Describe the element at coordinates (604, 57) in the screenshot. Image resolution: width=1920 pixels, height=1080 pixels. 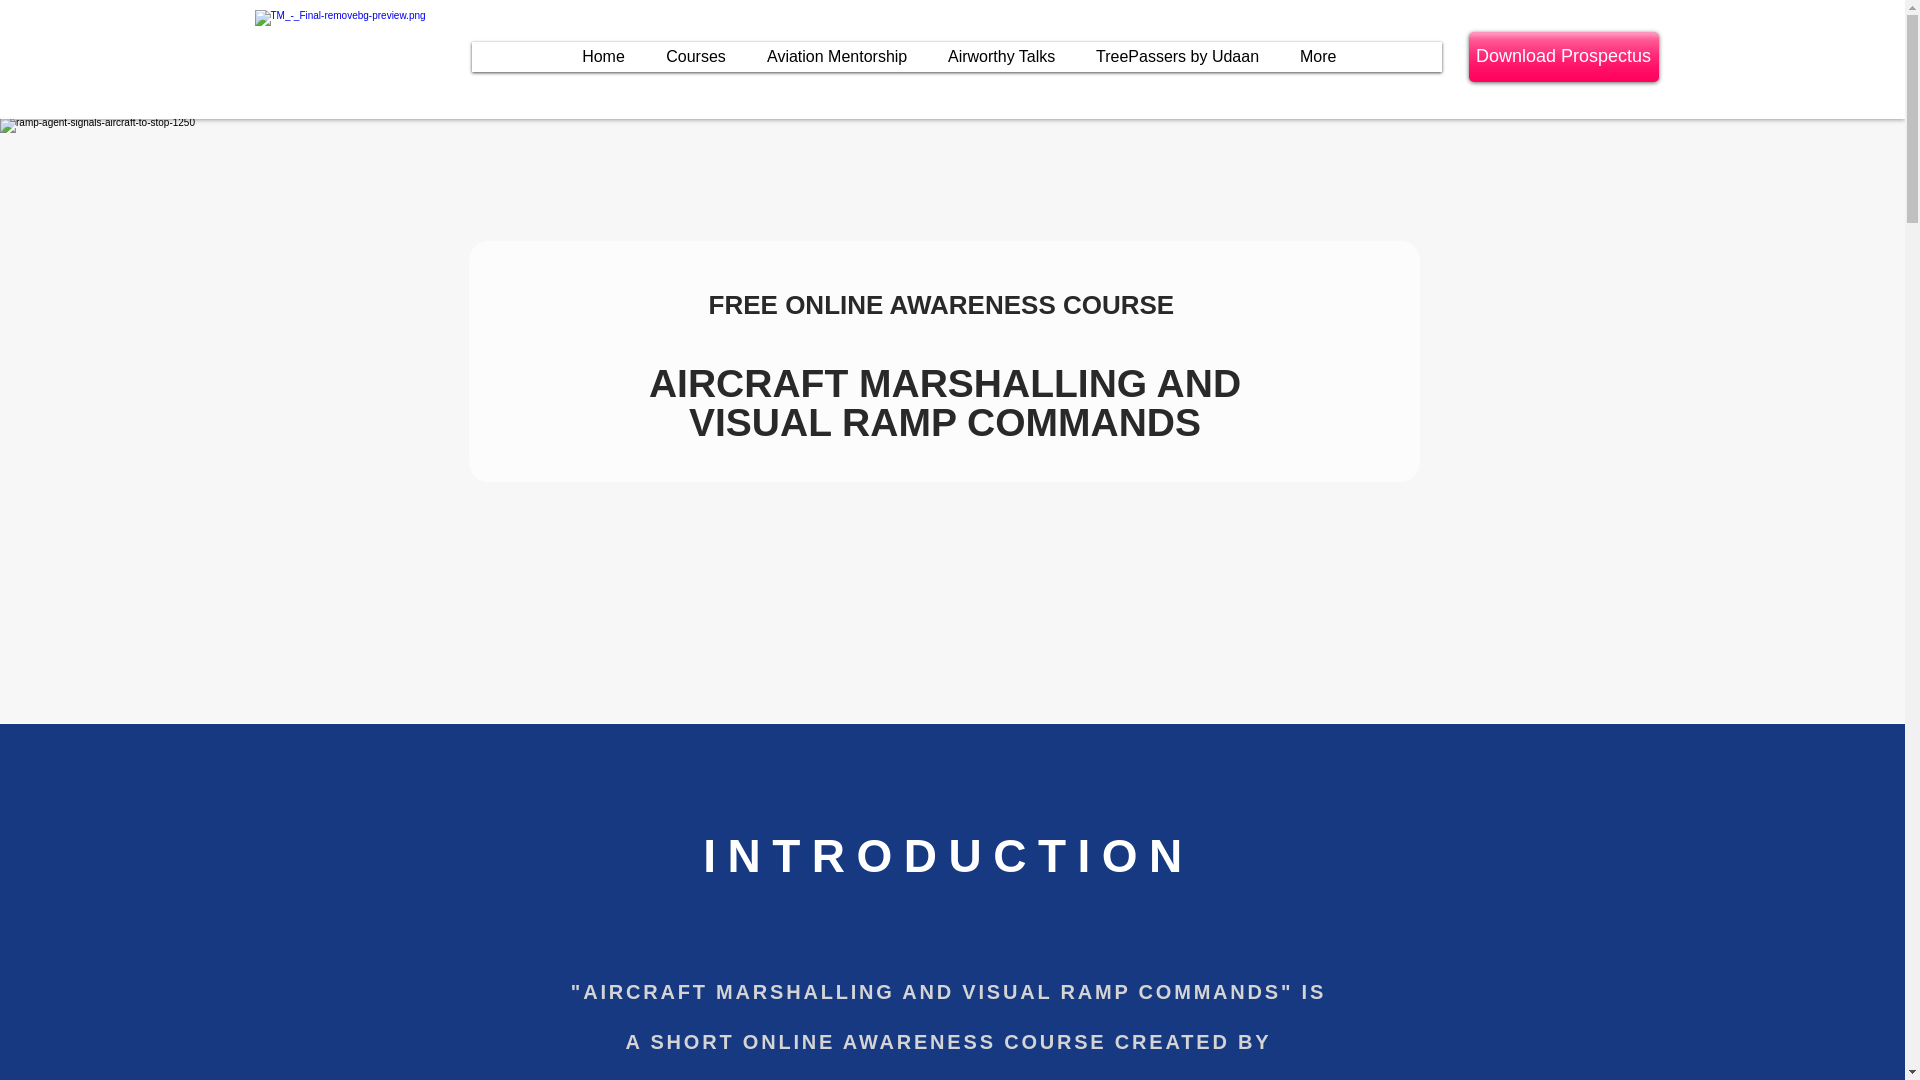
I see `Home` at that location.